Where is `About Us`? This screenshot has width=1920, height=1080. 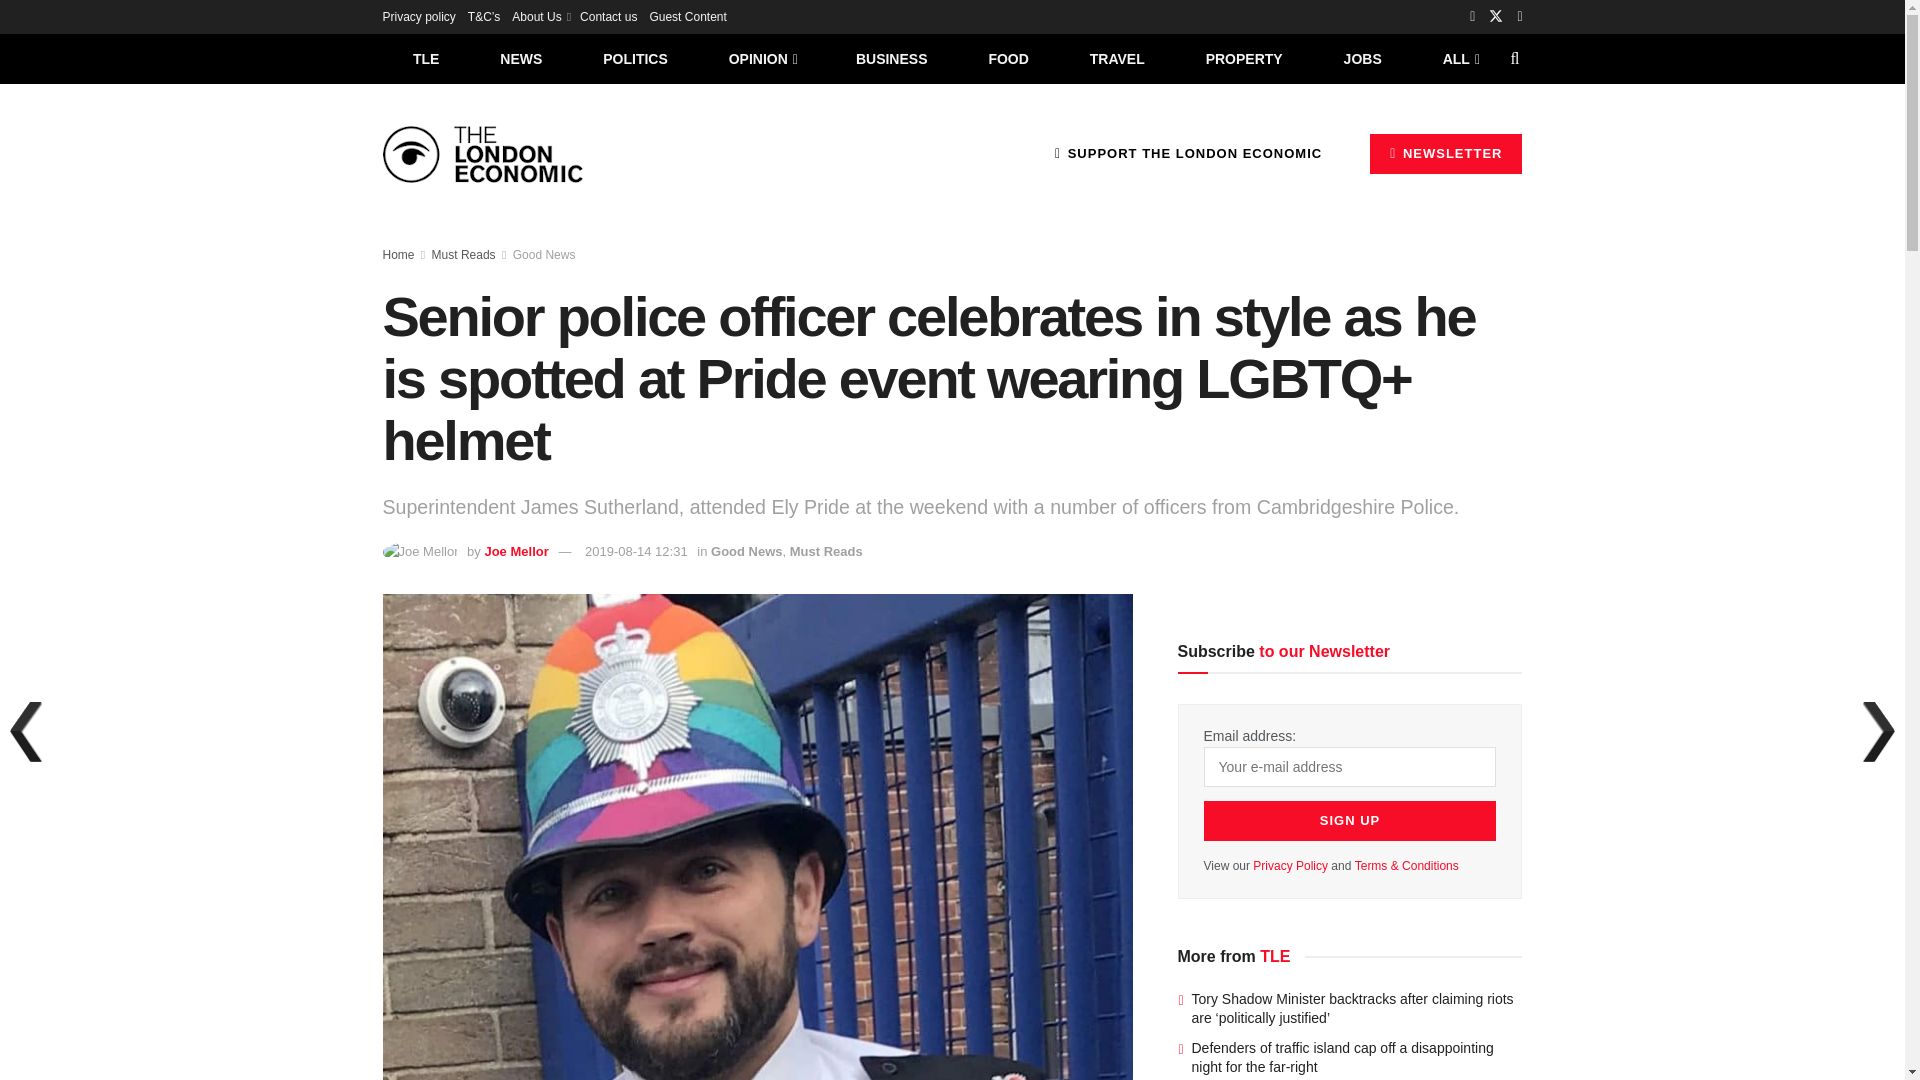
About Us is located at coordinates (540, 16).